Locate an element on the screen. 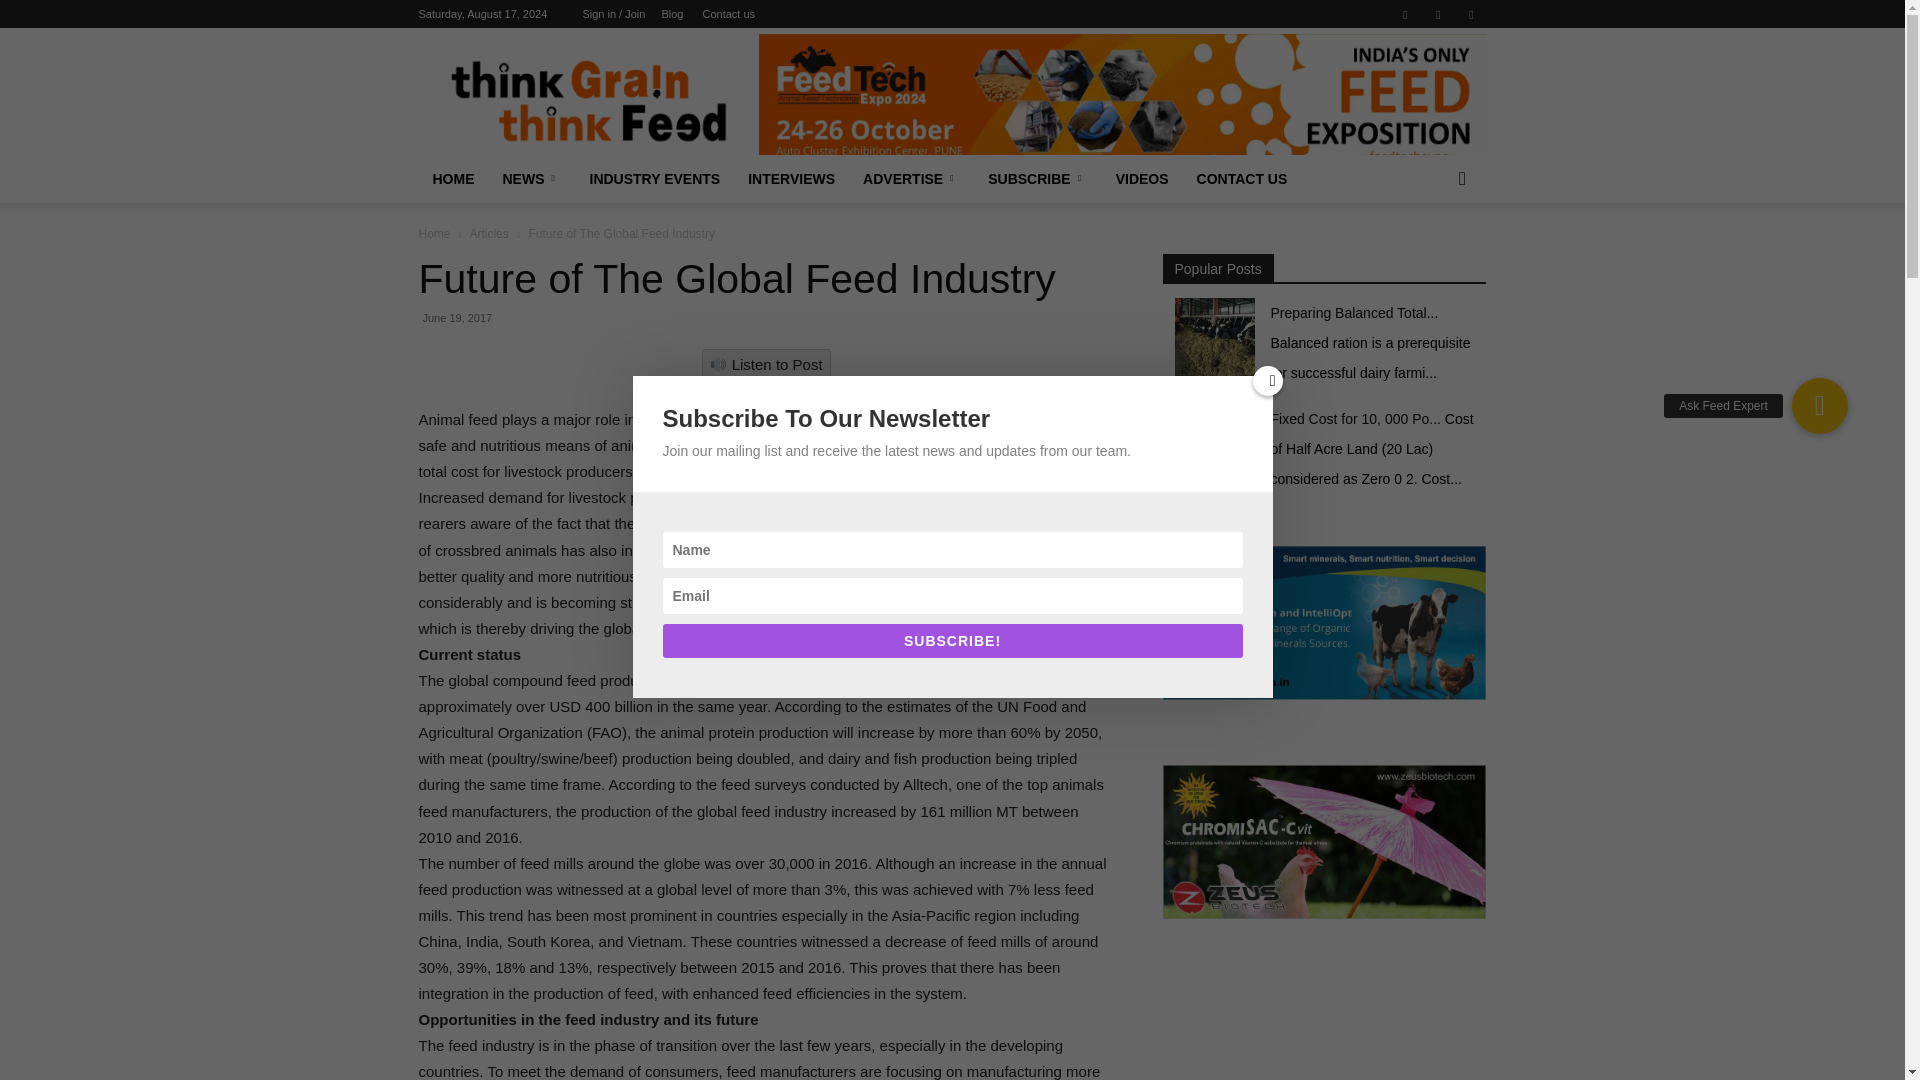 This screenshot has width=1920, height=1080. View all posts in Articles is located at coordinates (488, 233).